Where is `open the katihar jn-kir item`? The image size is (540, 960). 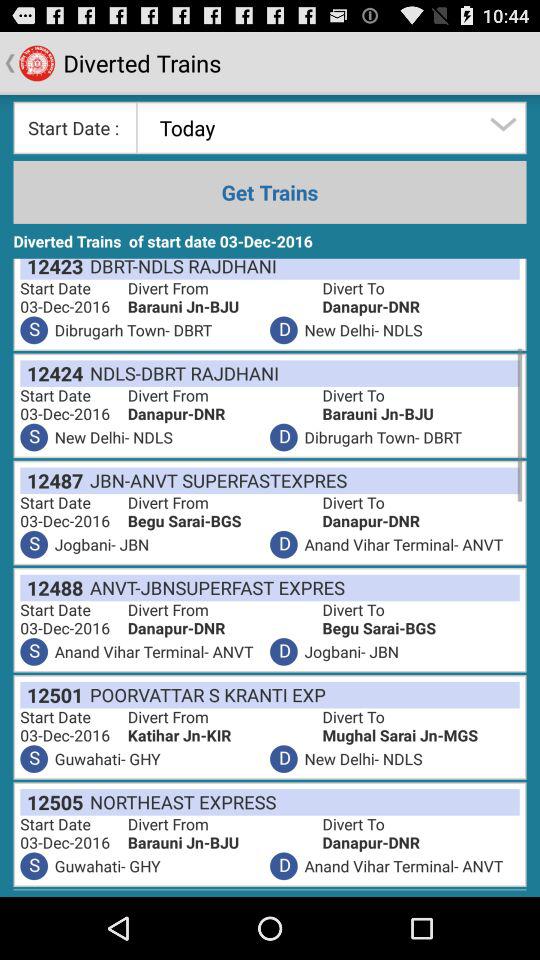 open the katihar jn-kir item is located at coordinates (224, 736).